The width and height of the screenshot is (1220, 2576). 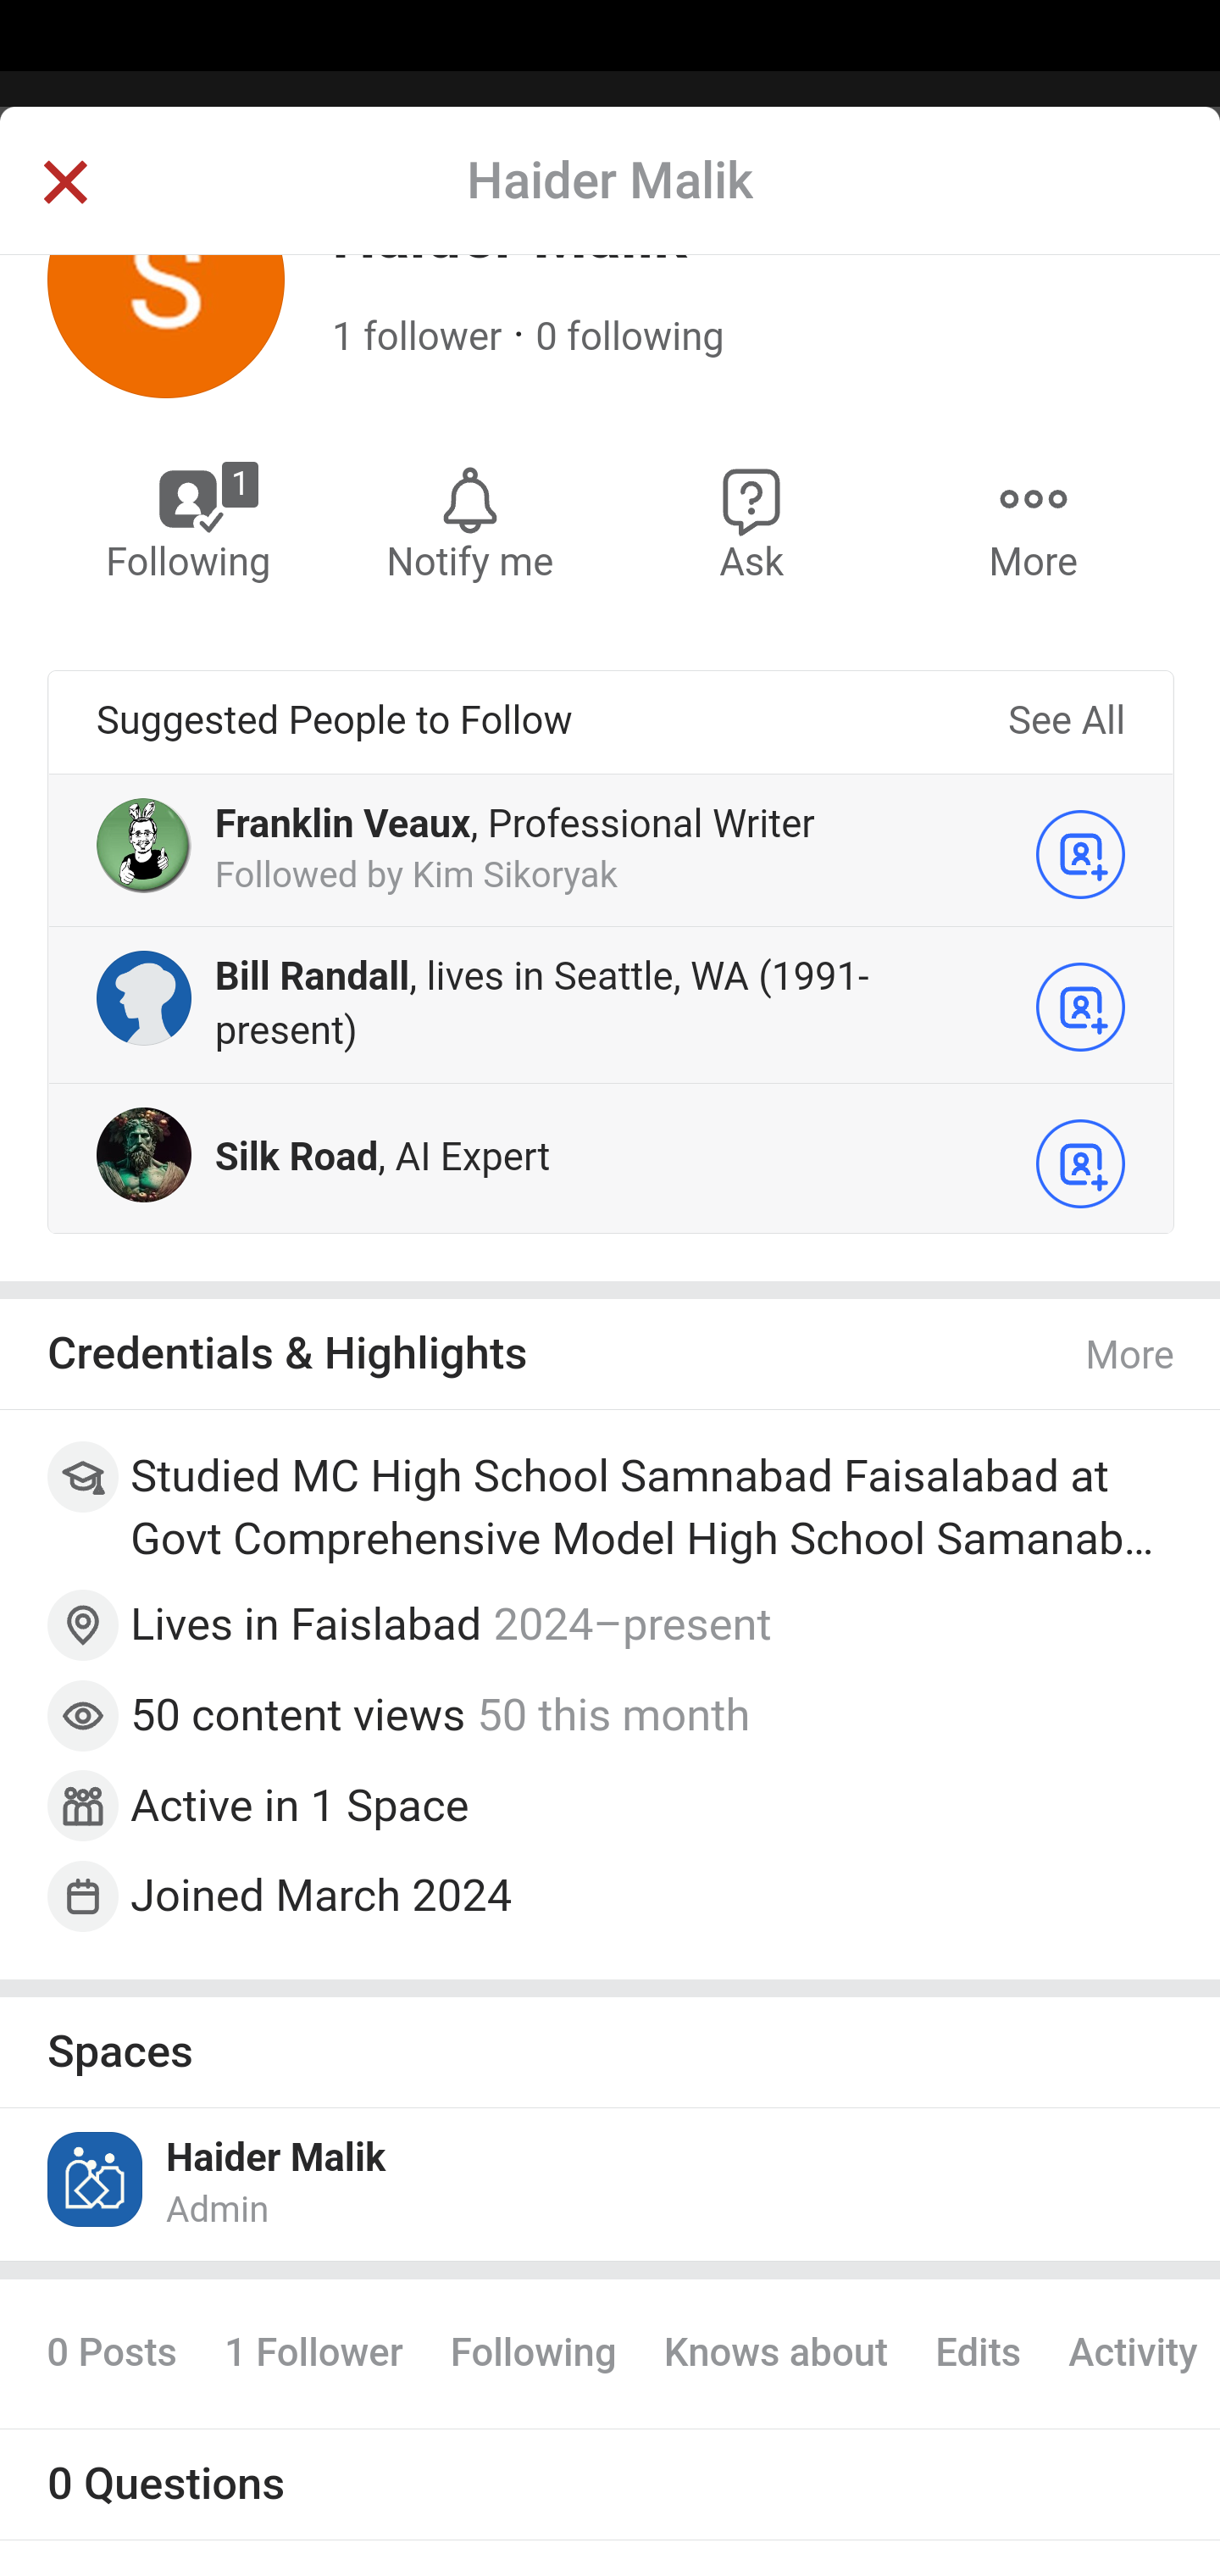 I want to click on Notify me, so click(x=469, y=524).